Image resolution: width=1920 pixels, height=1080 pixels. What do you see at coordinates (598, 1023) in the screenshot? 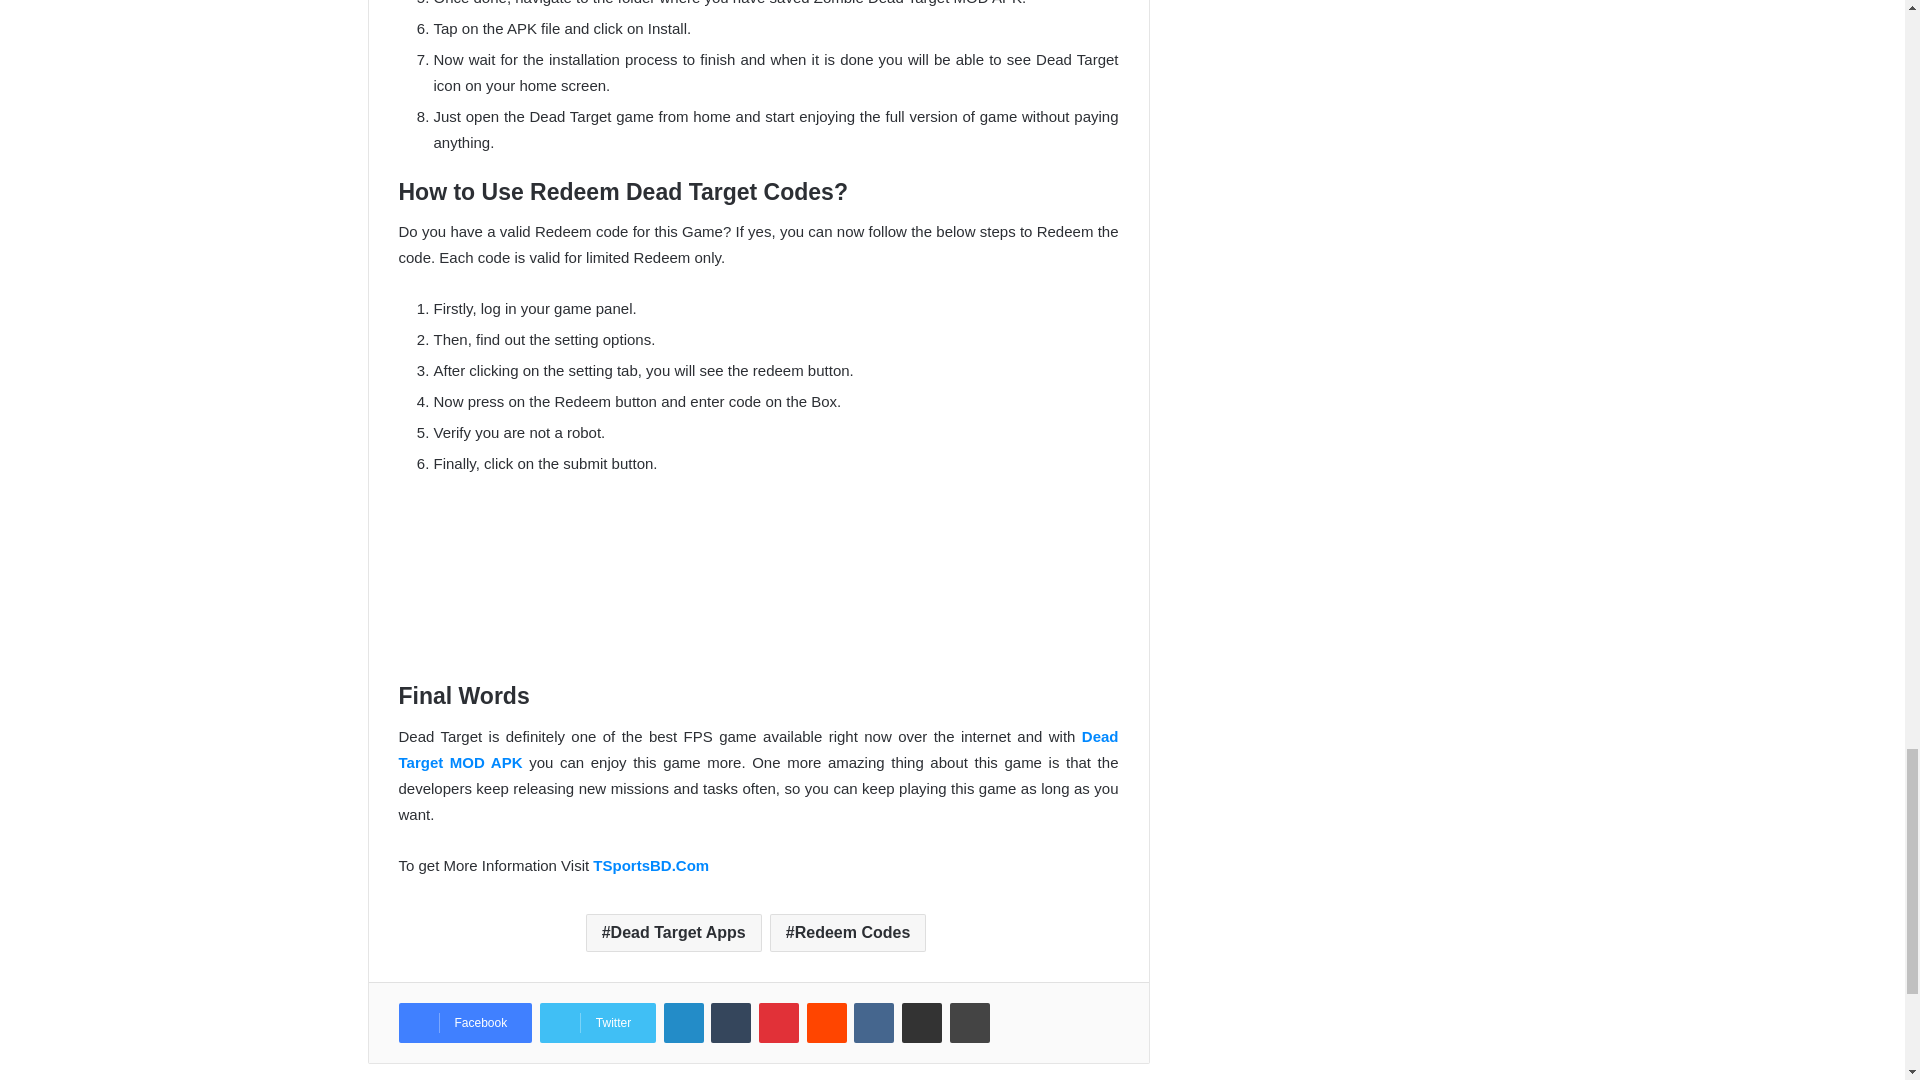
I see `Twitter` at bounding box center [598, 1023].